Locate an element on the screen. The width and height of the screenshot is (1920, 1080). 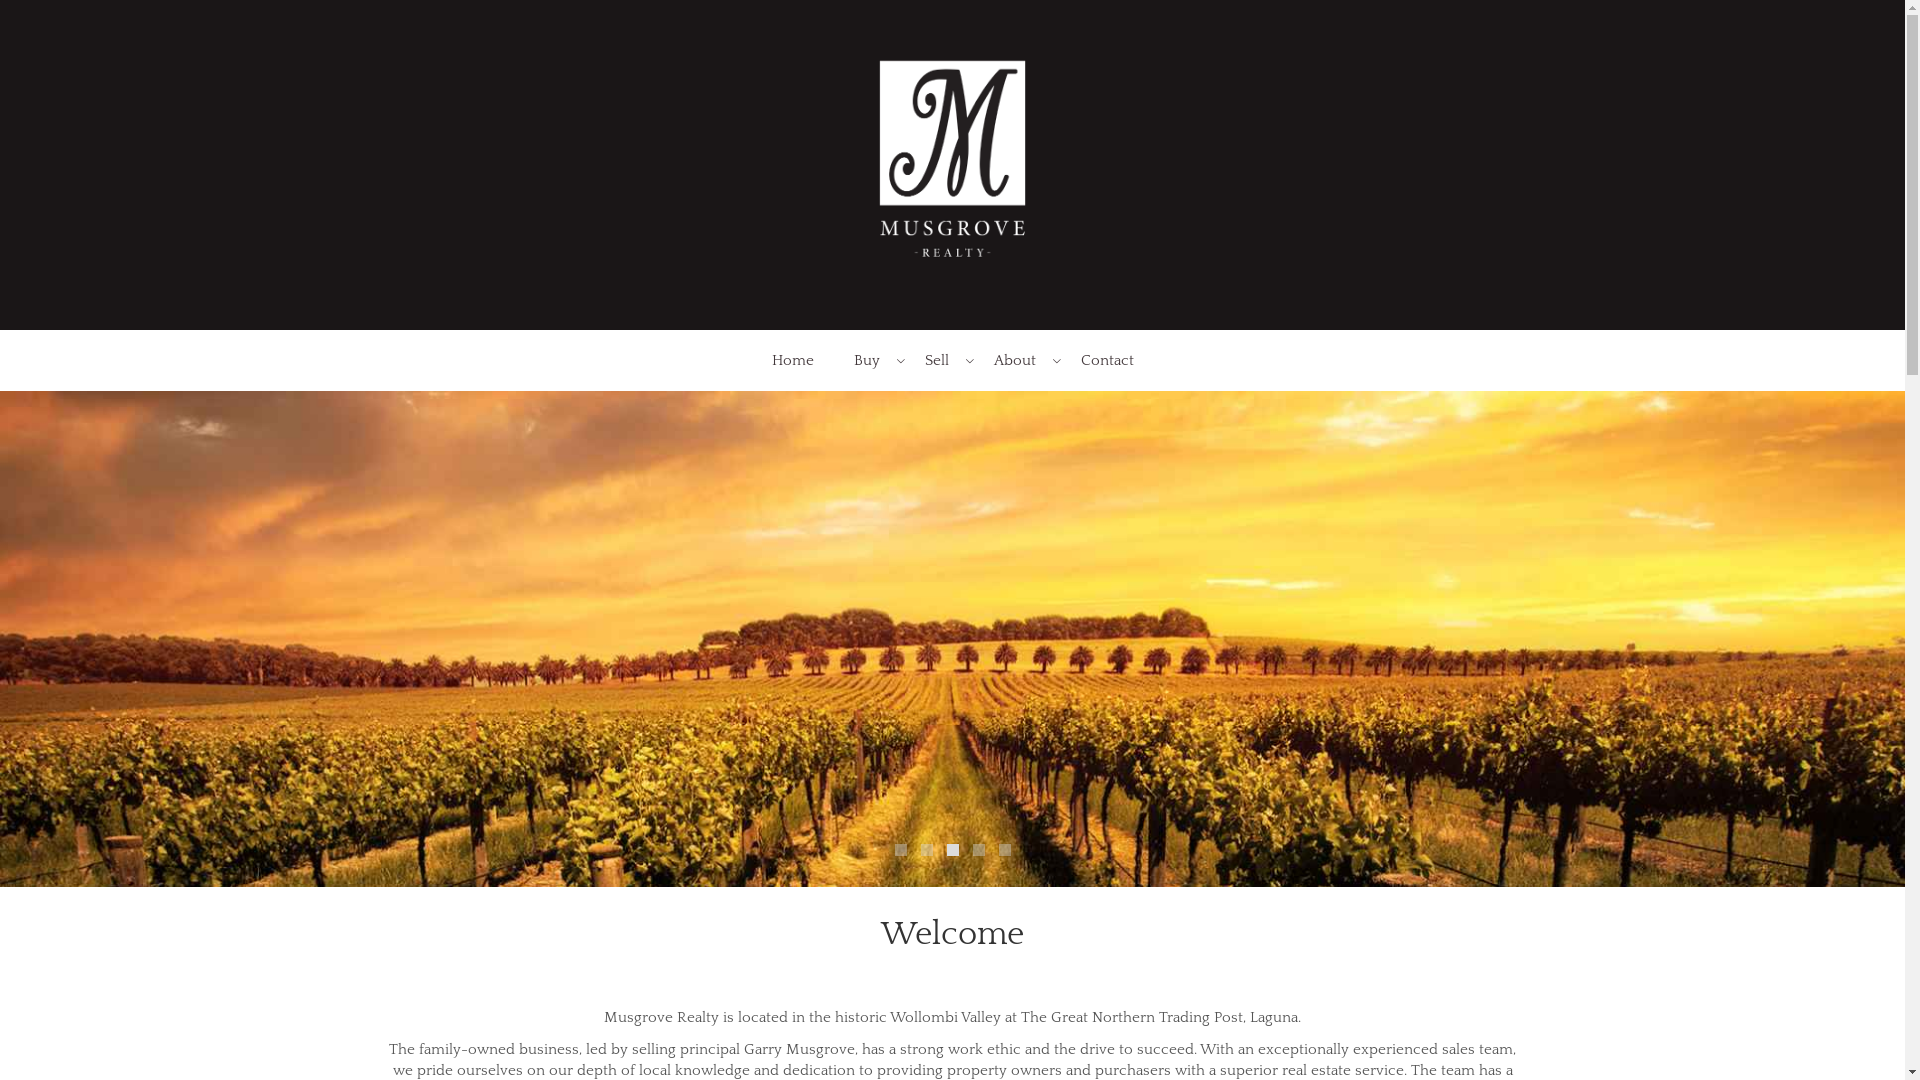
Buy is located at coordinates (870, 360).